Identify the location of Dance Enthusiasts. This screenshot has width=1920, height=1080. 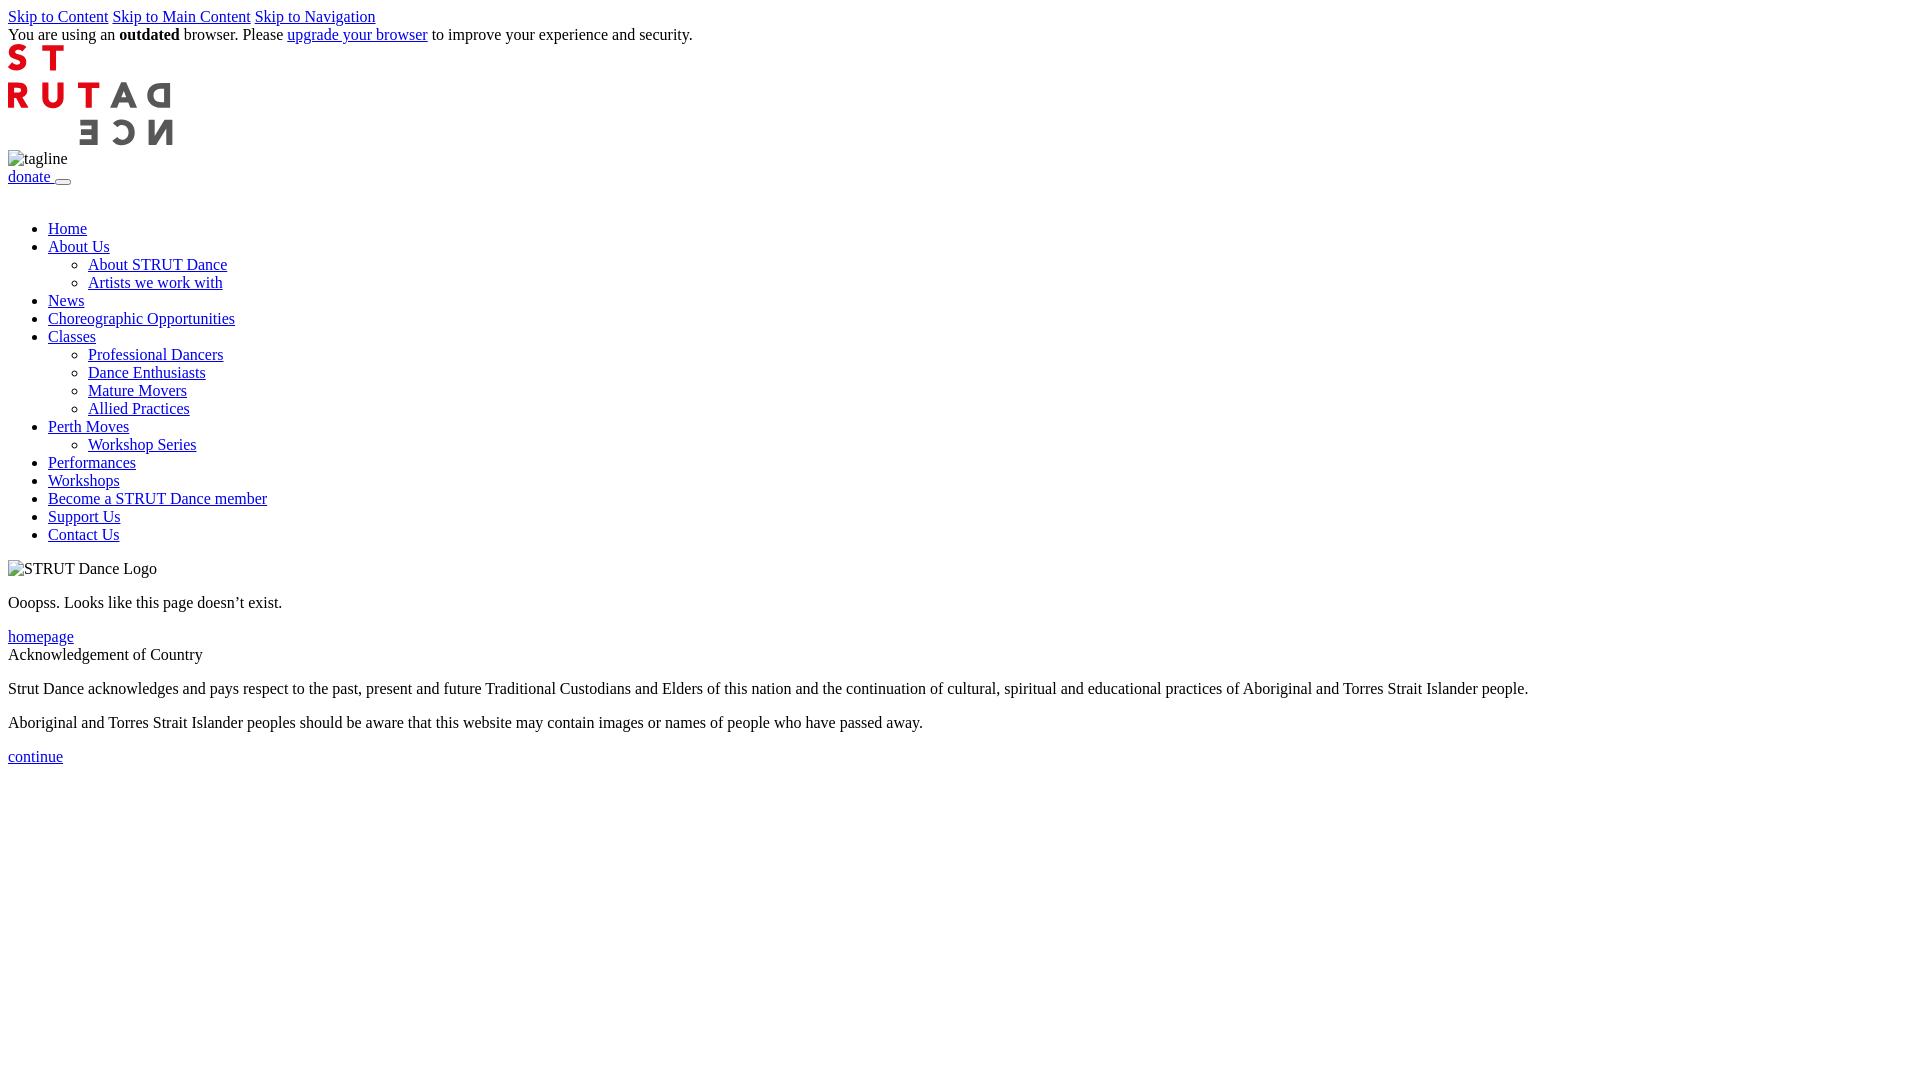
(147, 372).